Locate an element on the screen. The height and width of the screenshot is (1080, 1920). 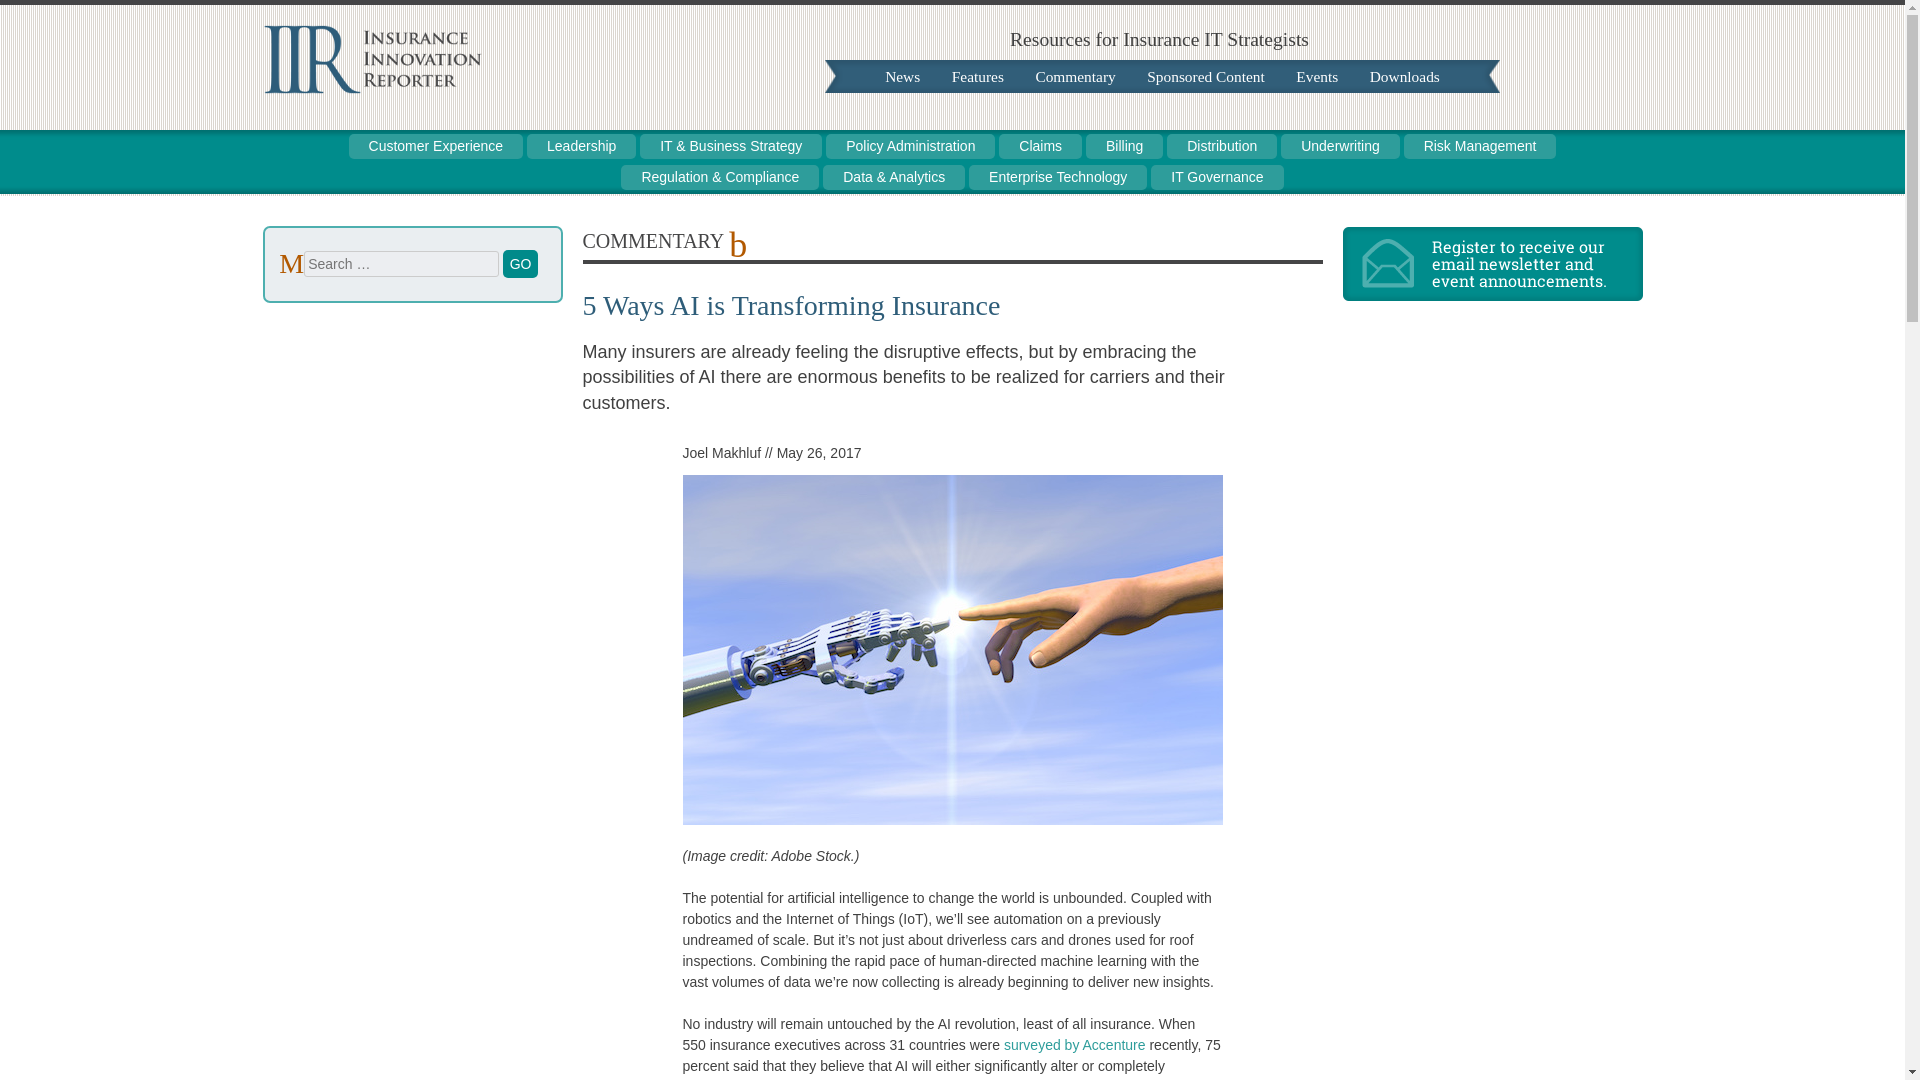
Policy Administration is located at coordinates (910, 146).